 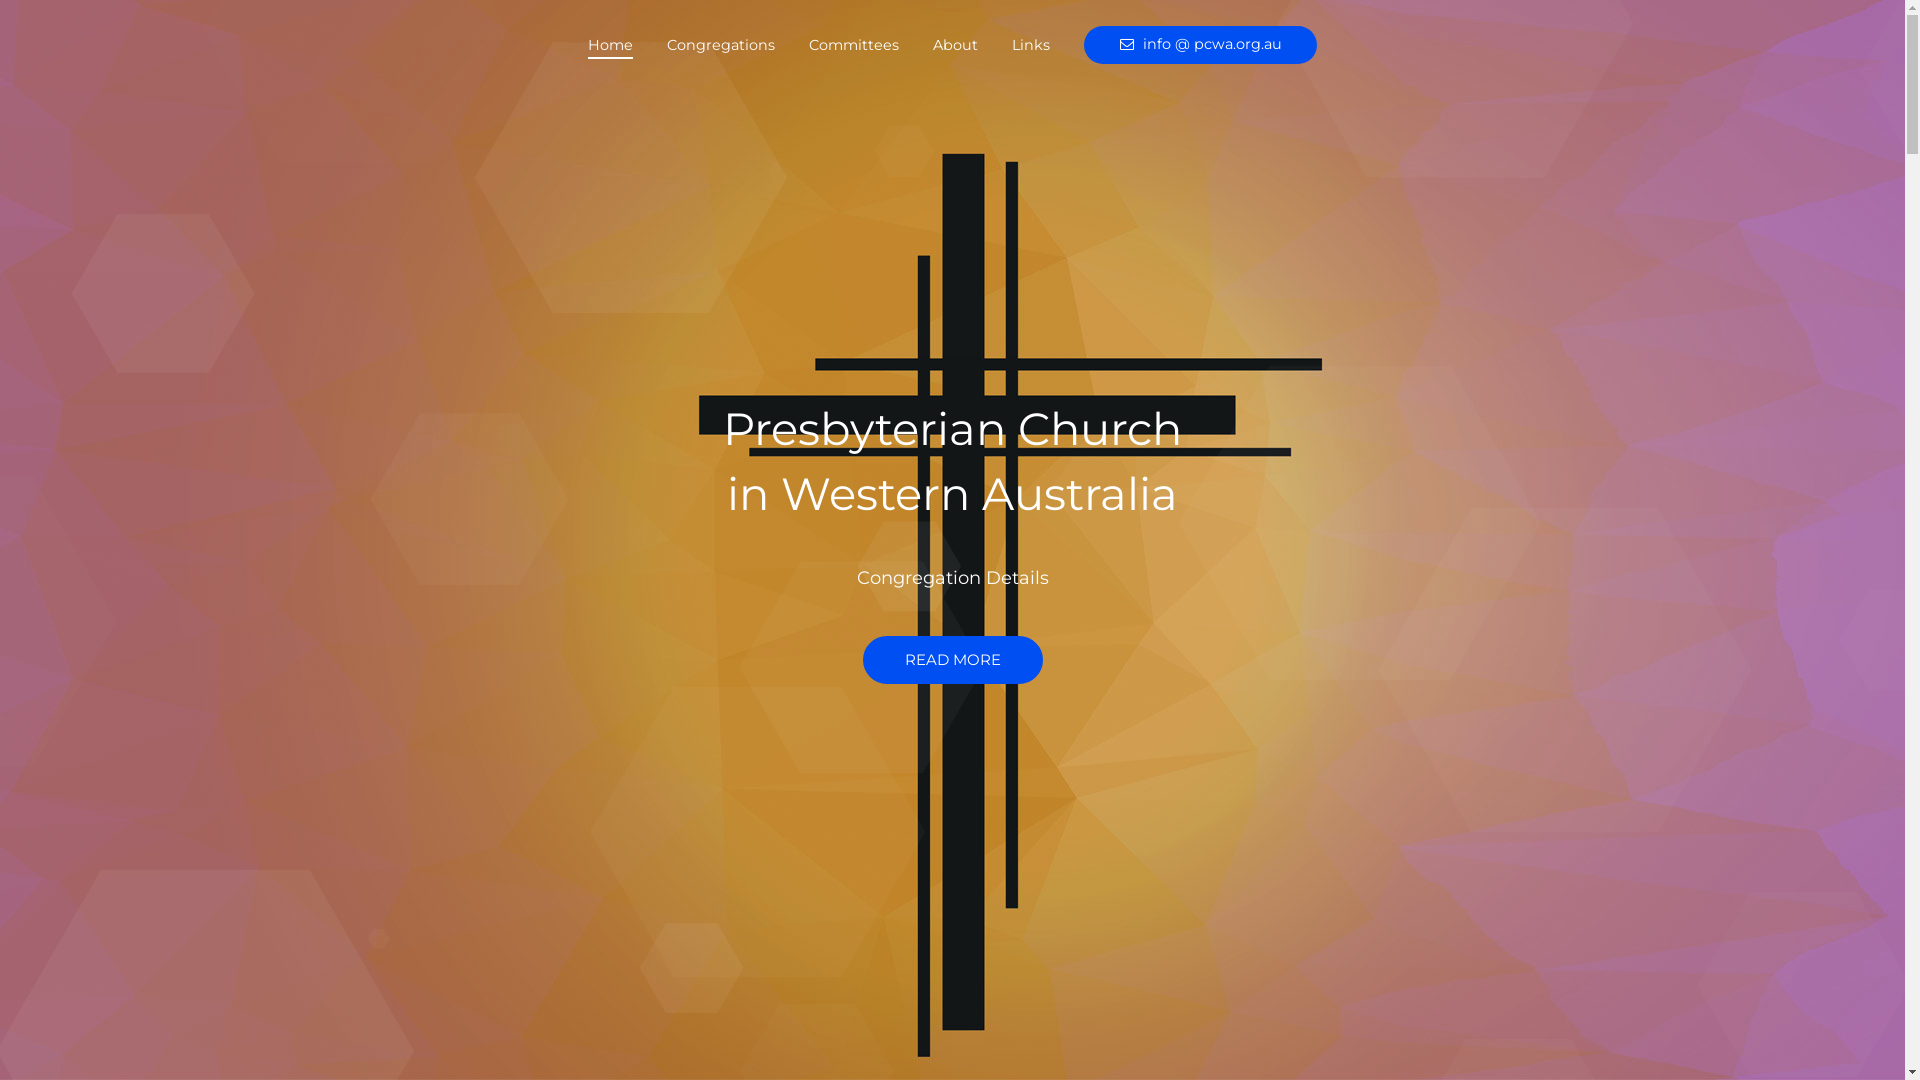 I want to click on Links, so click(x=1031, y=45).